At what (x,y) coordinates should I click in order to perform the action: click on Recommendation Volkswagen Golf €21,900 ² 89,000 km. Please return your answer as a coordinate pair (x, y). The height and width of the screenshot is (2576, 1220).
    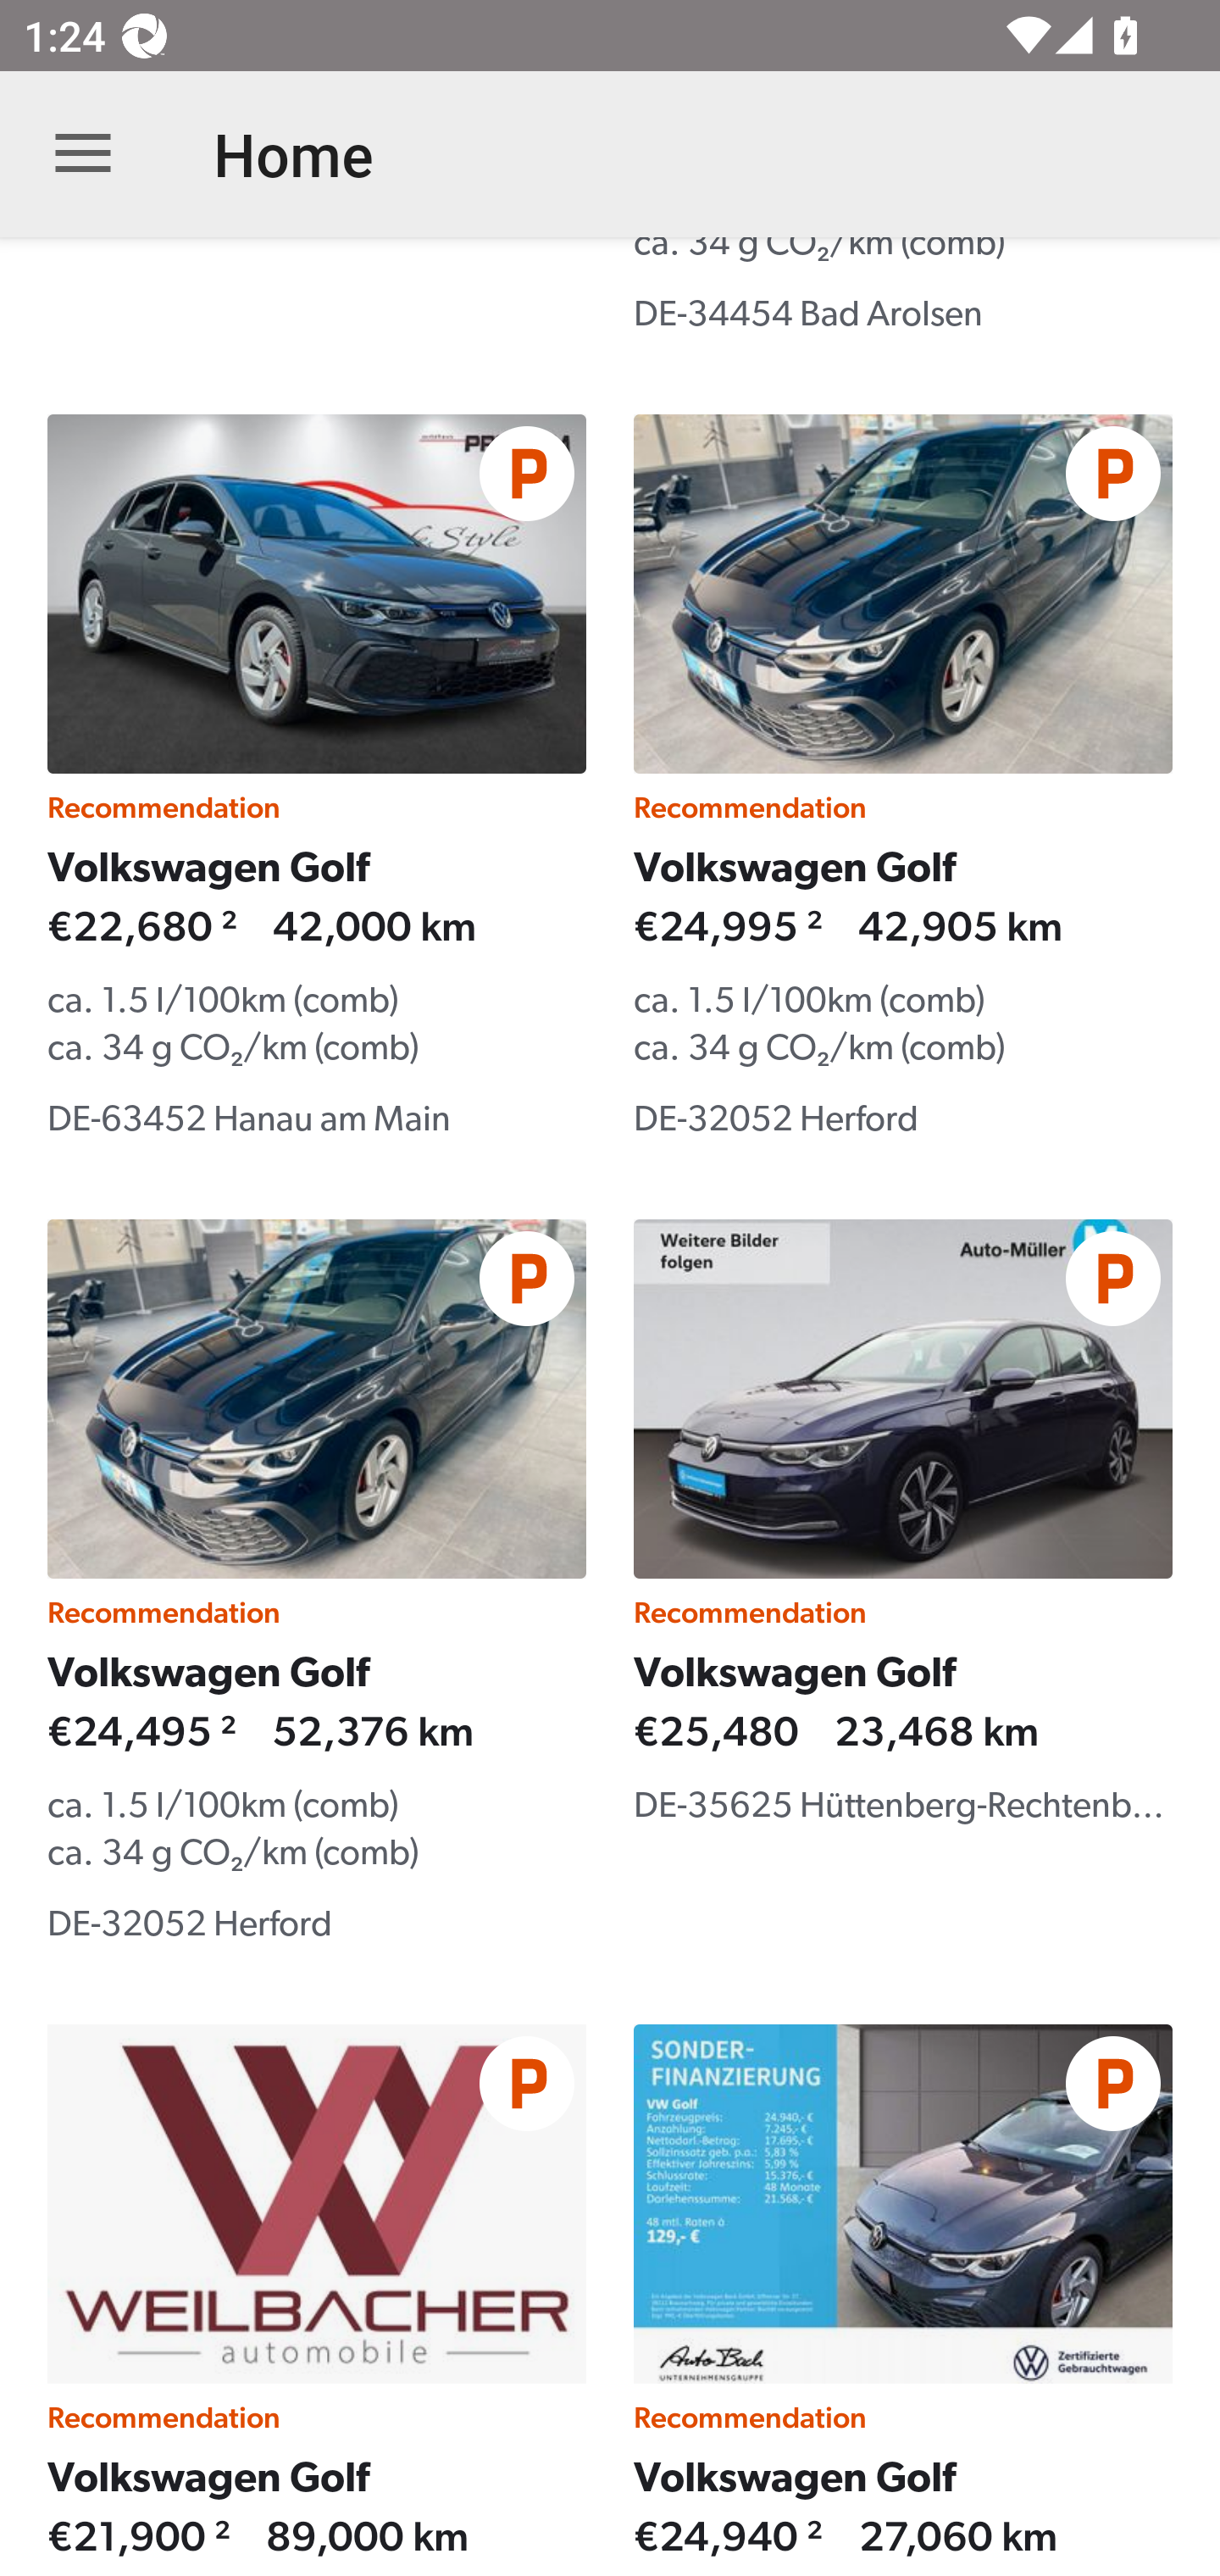
    Looking at the image, I should click on (317, 2300).